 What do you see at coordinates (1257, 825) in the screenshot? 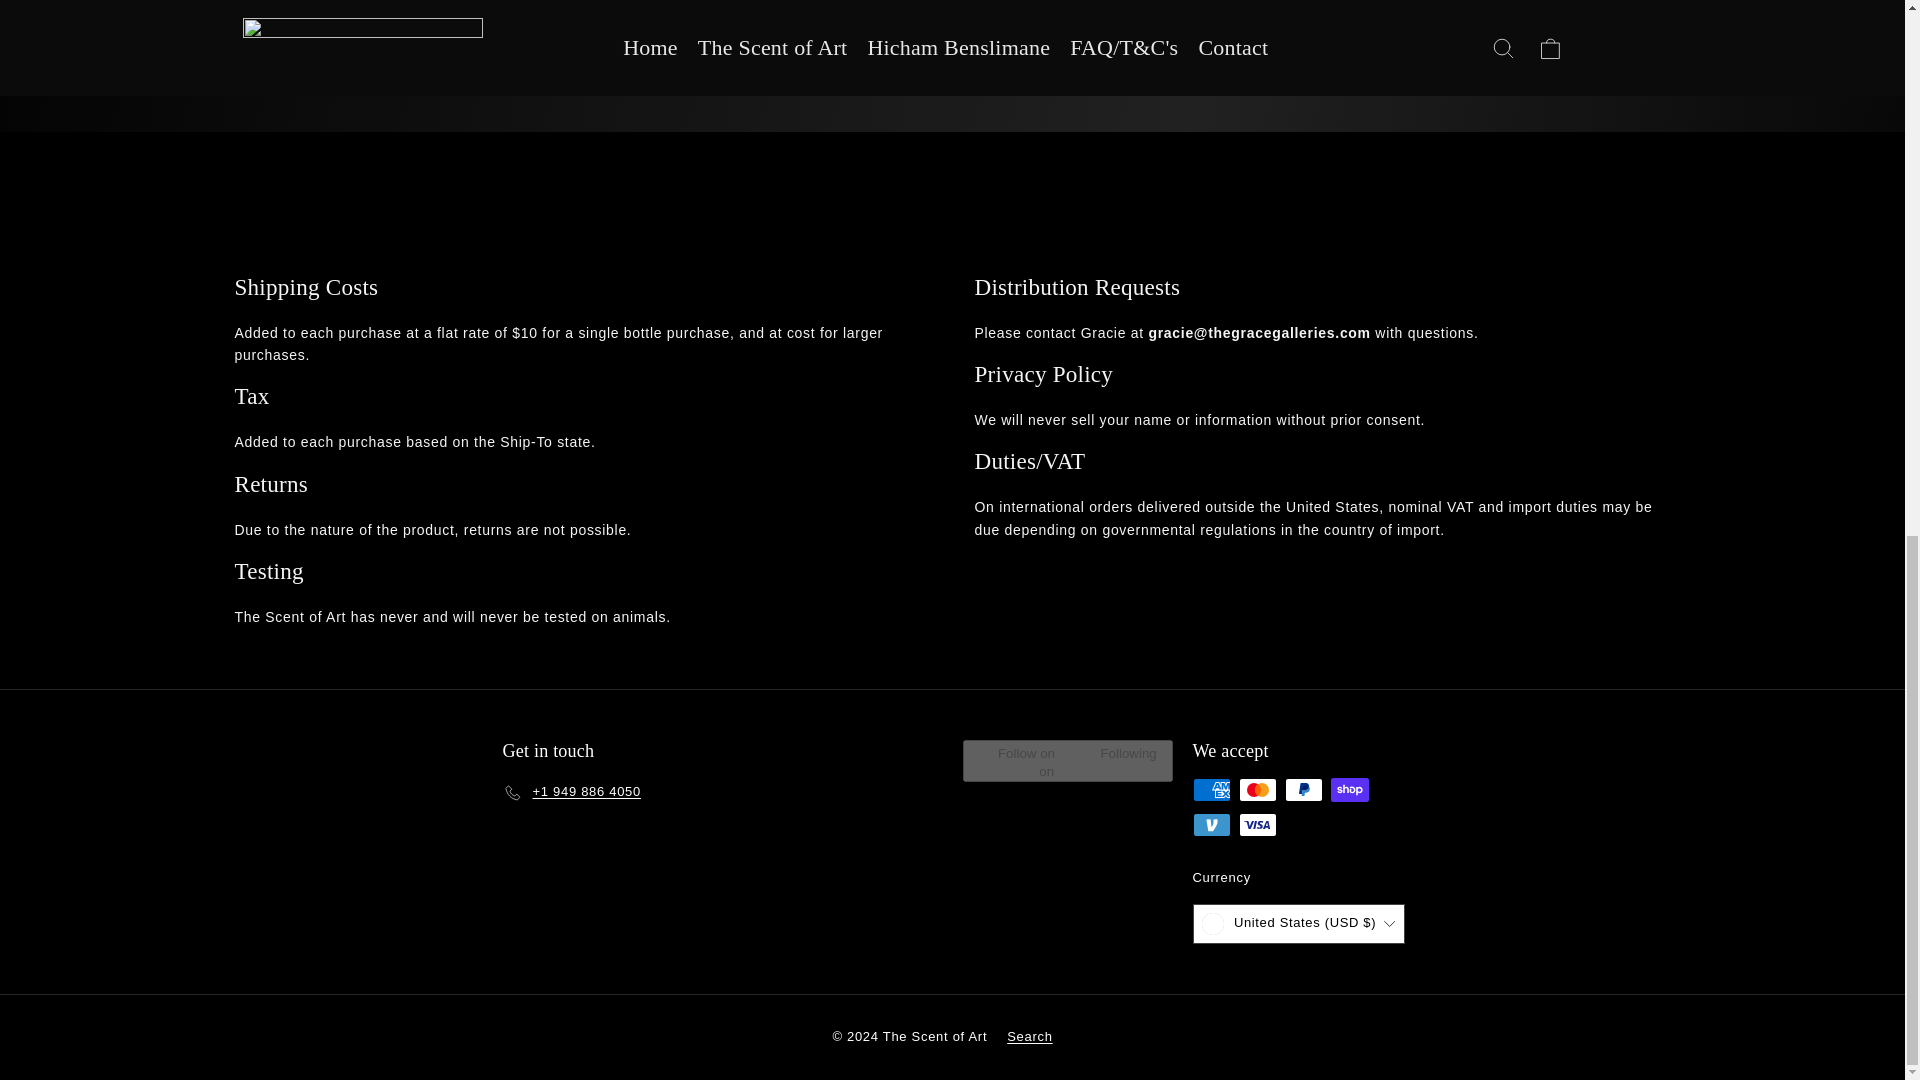
I see `Visa` at bounding box center [1257, 825].